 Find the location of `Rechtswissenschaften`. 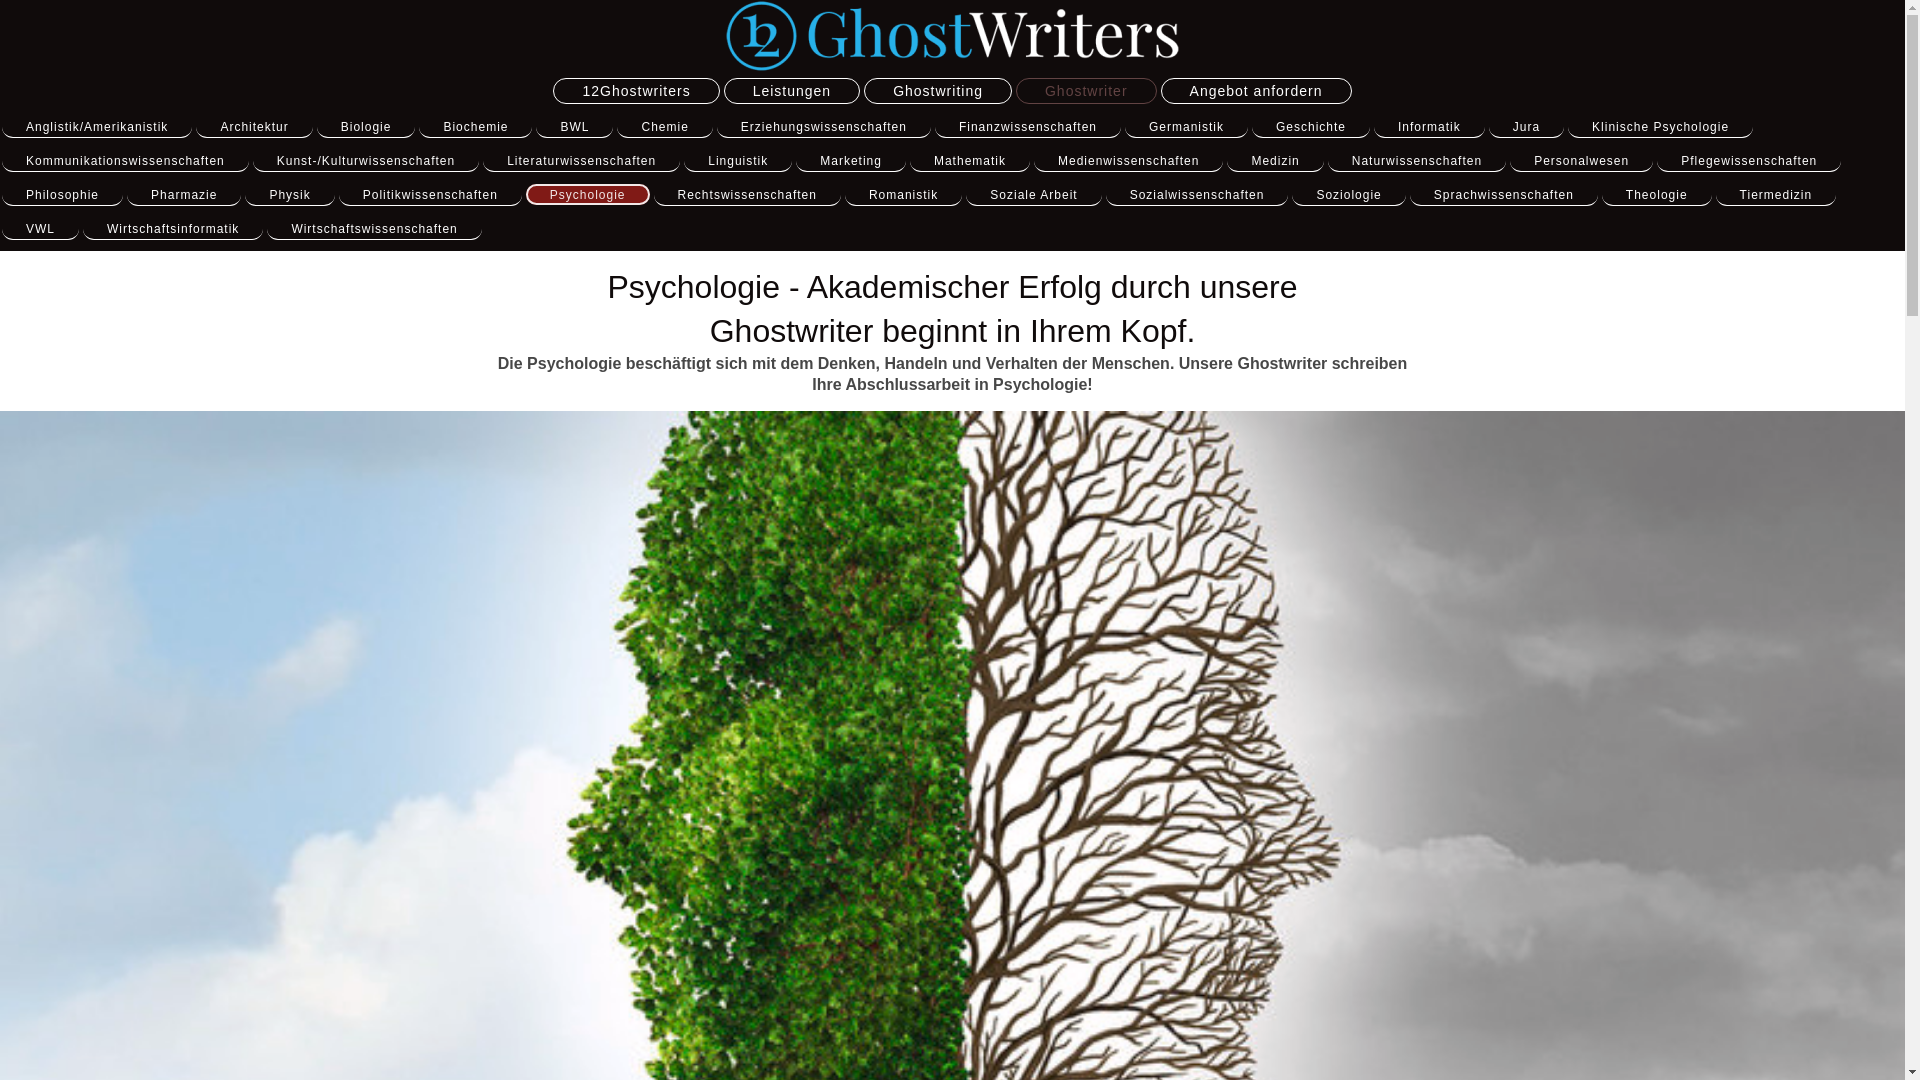

Rechtswissenschaften is located at coordinates (748, 195).